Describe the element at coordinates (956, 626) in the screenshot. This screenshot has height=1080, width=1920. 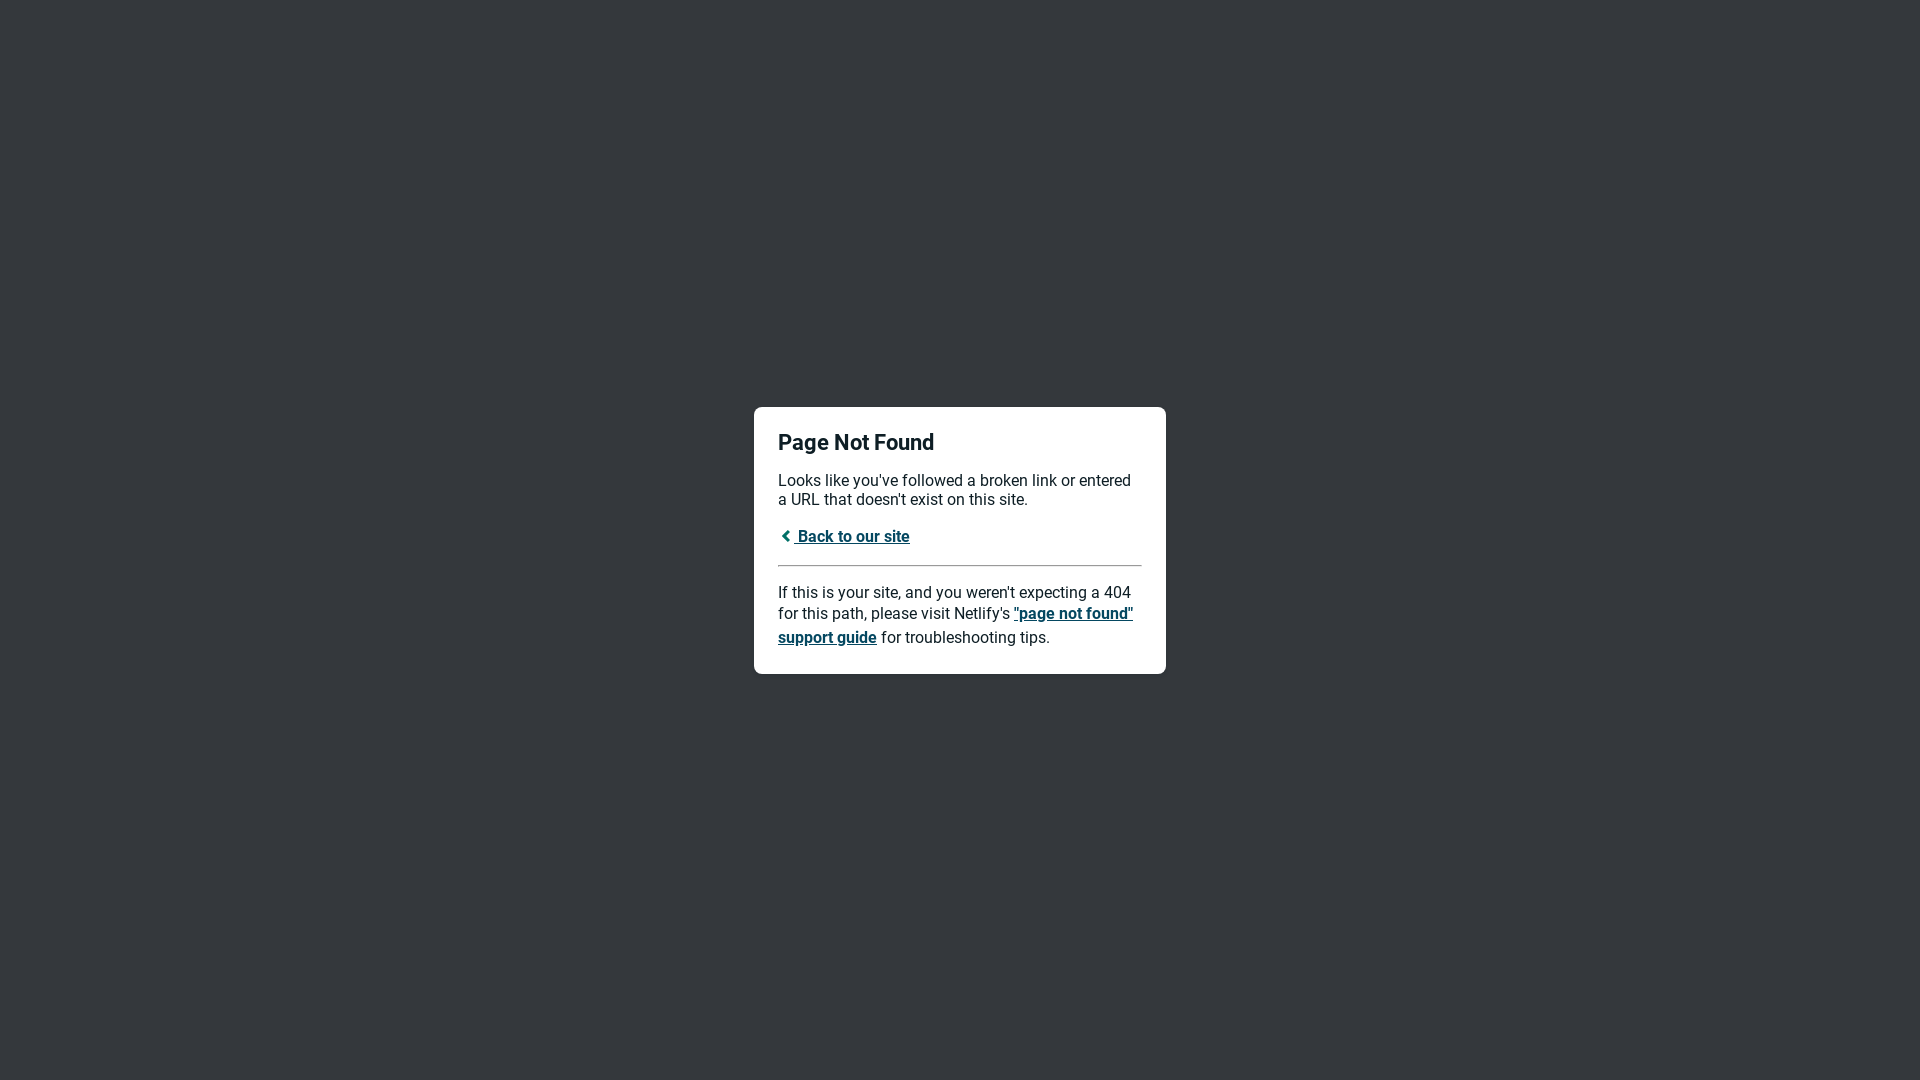
I see `"page not found" support guide` at that location.